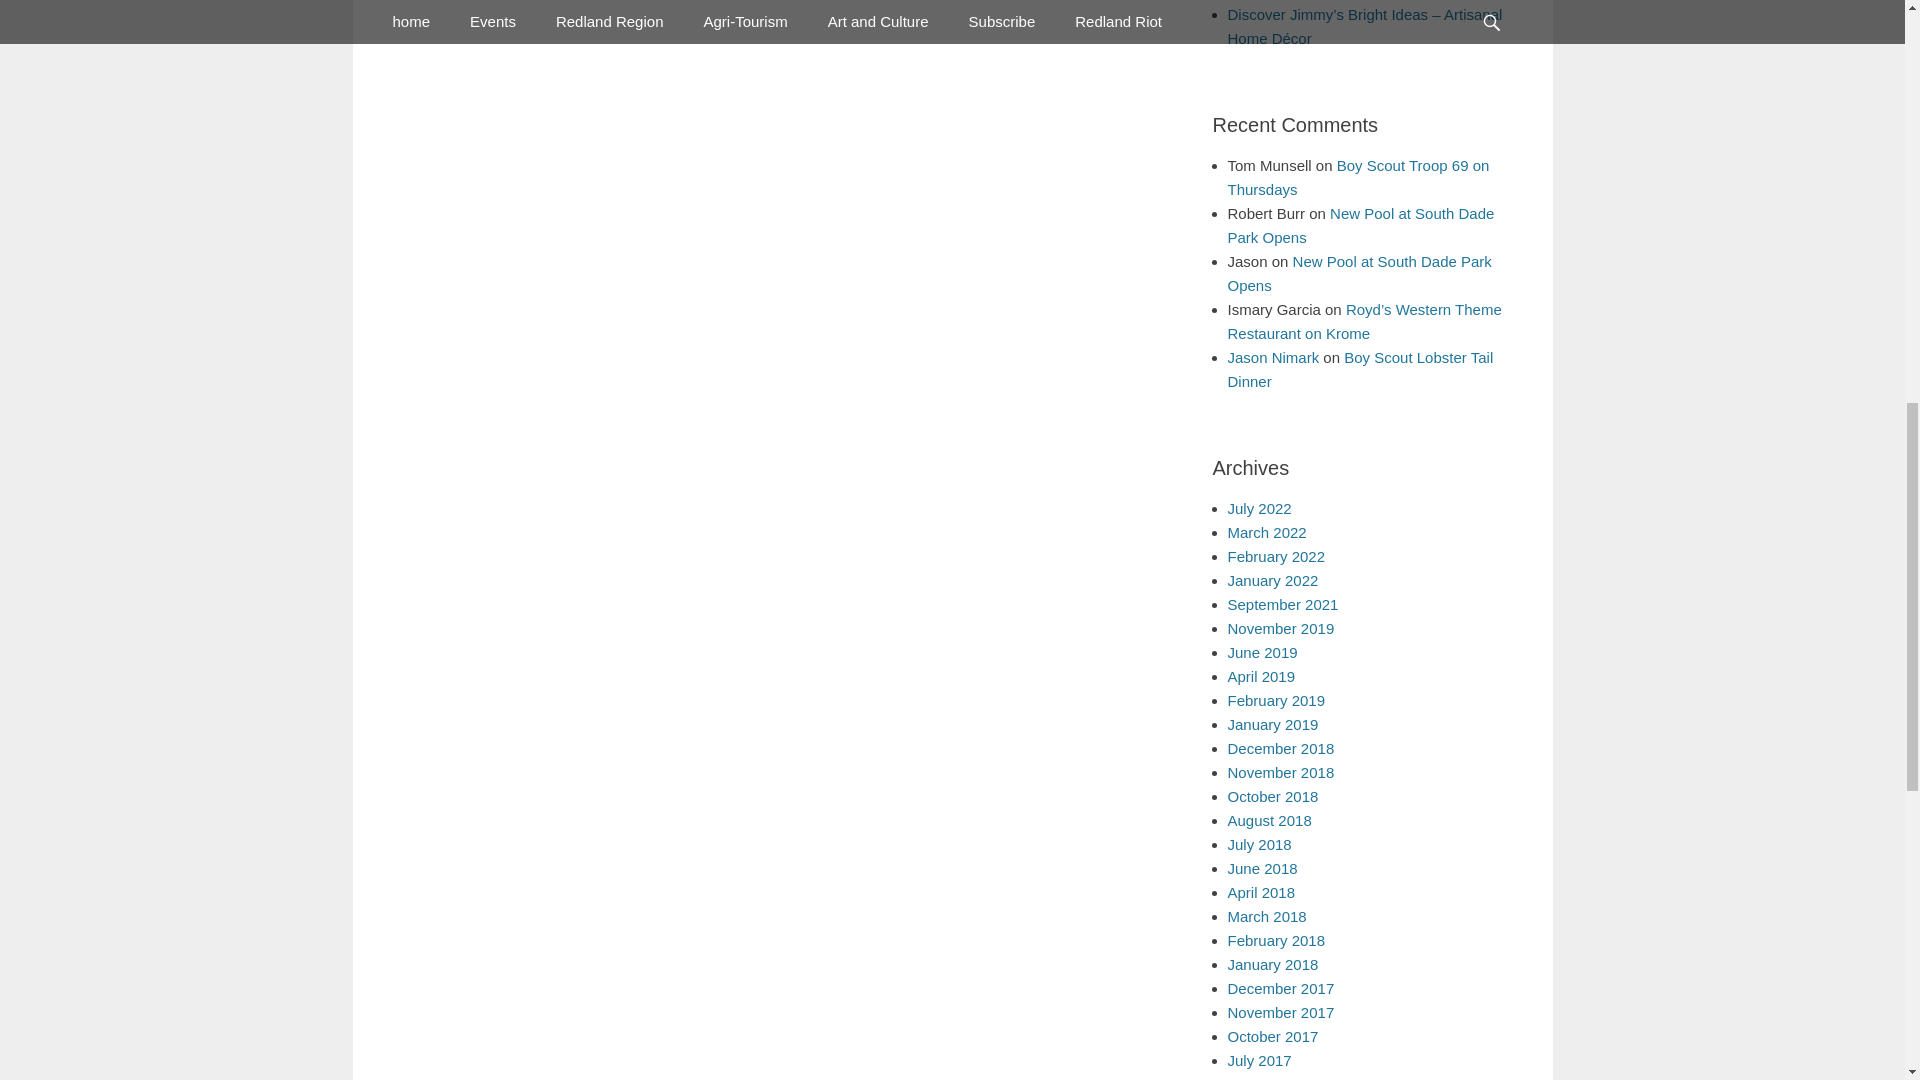 This screenshot has height=1080, width=1920. I want to click on June 2019, so click(1262, 652).